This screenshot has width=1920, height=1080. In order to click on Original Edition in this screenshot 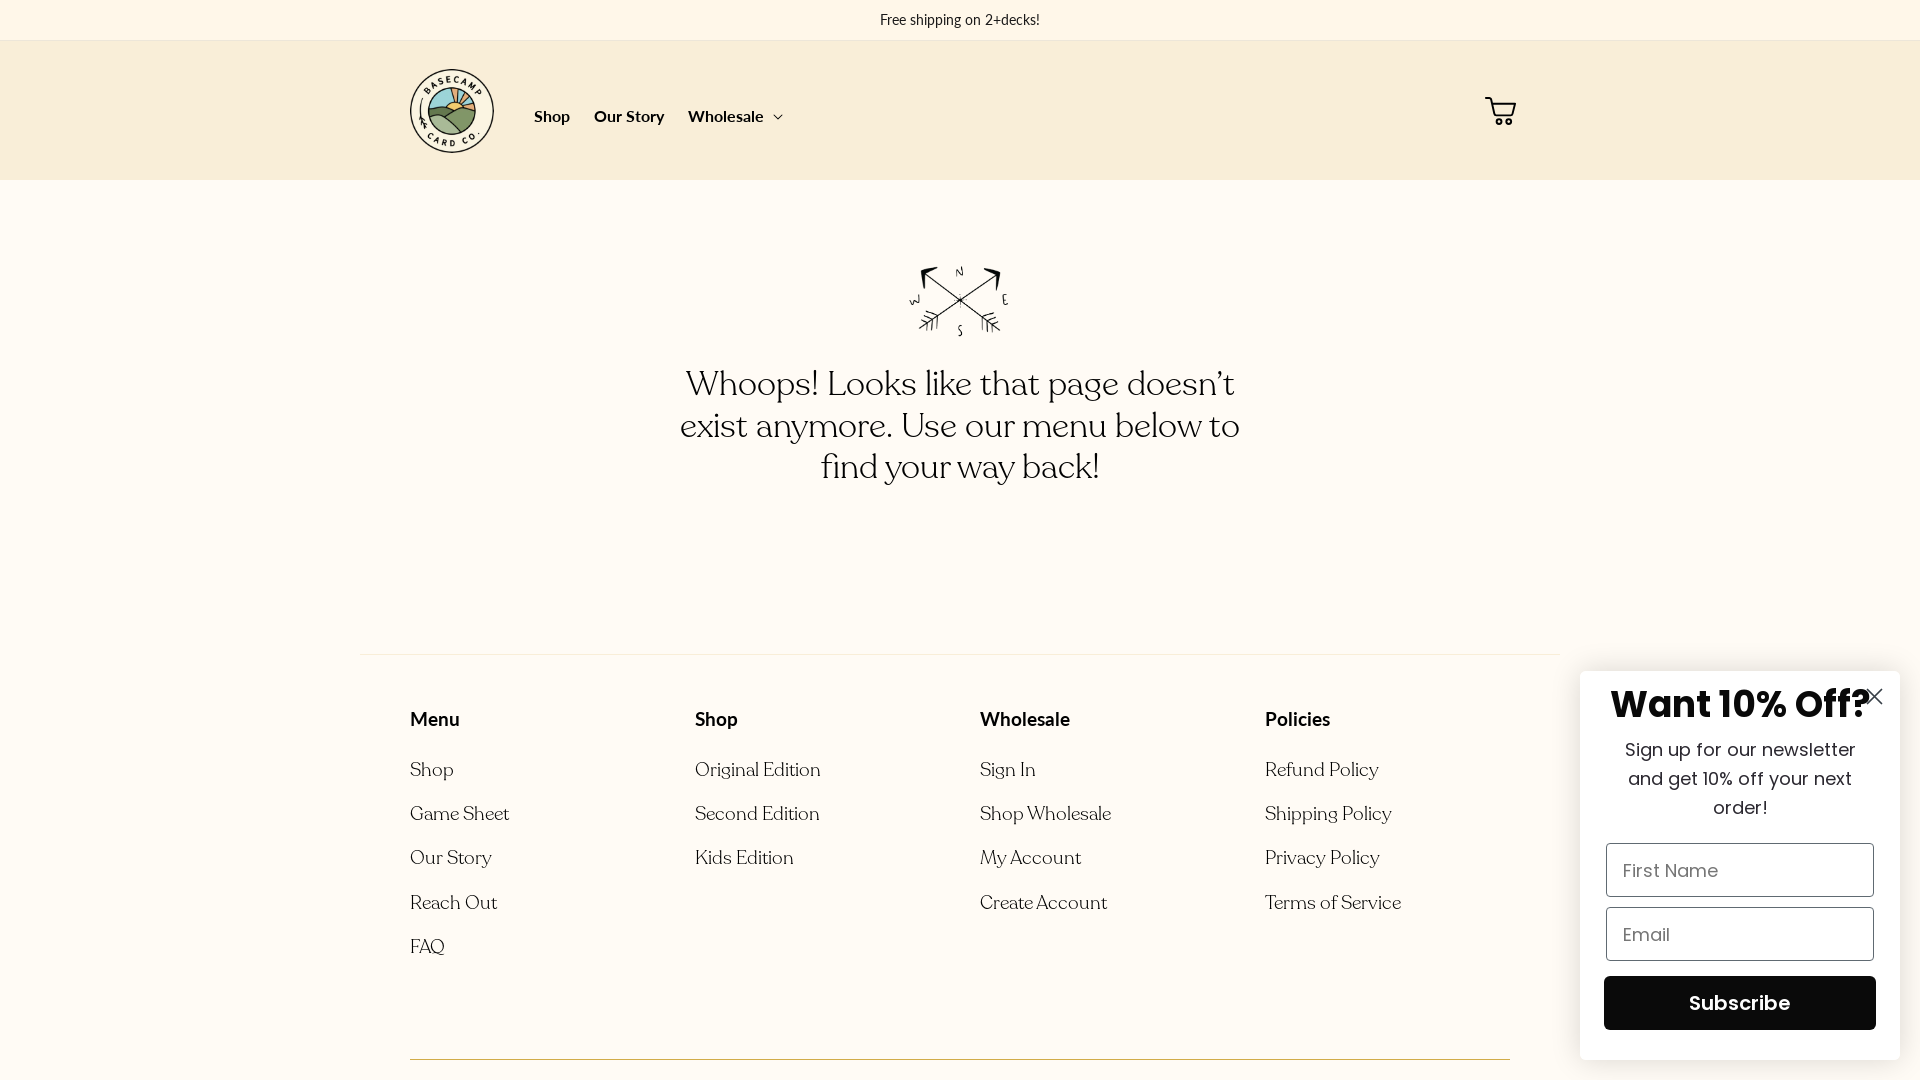, I will do `click(758, 772)`.